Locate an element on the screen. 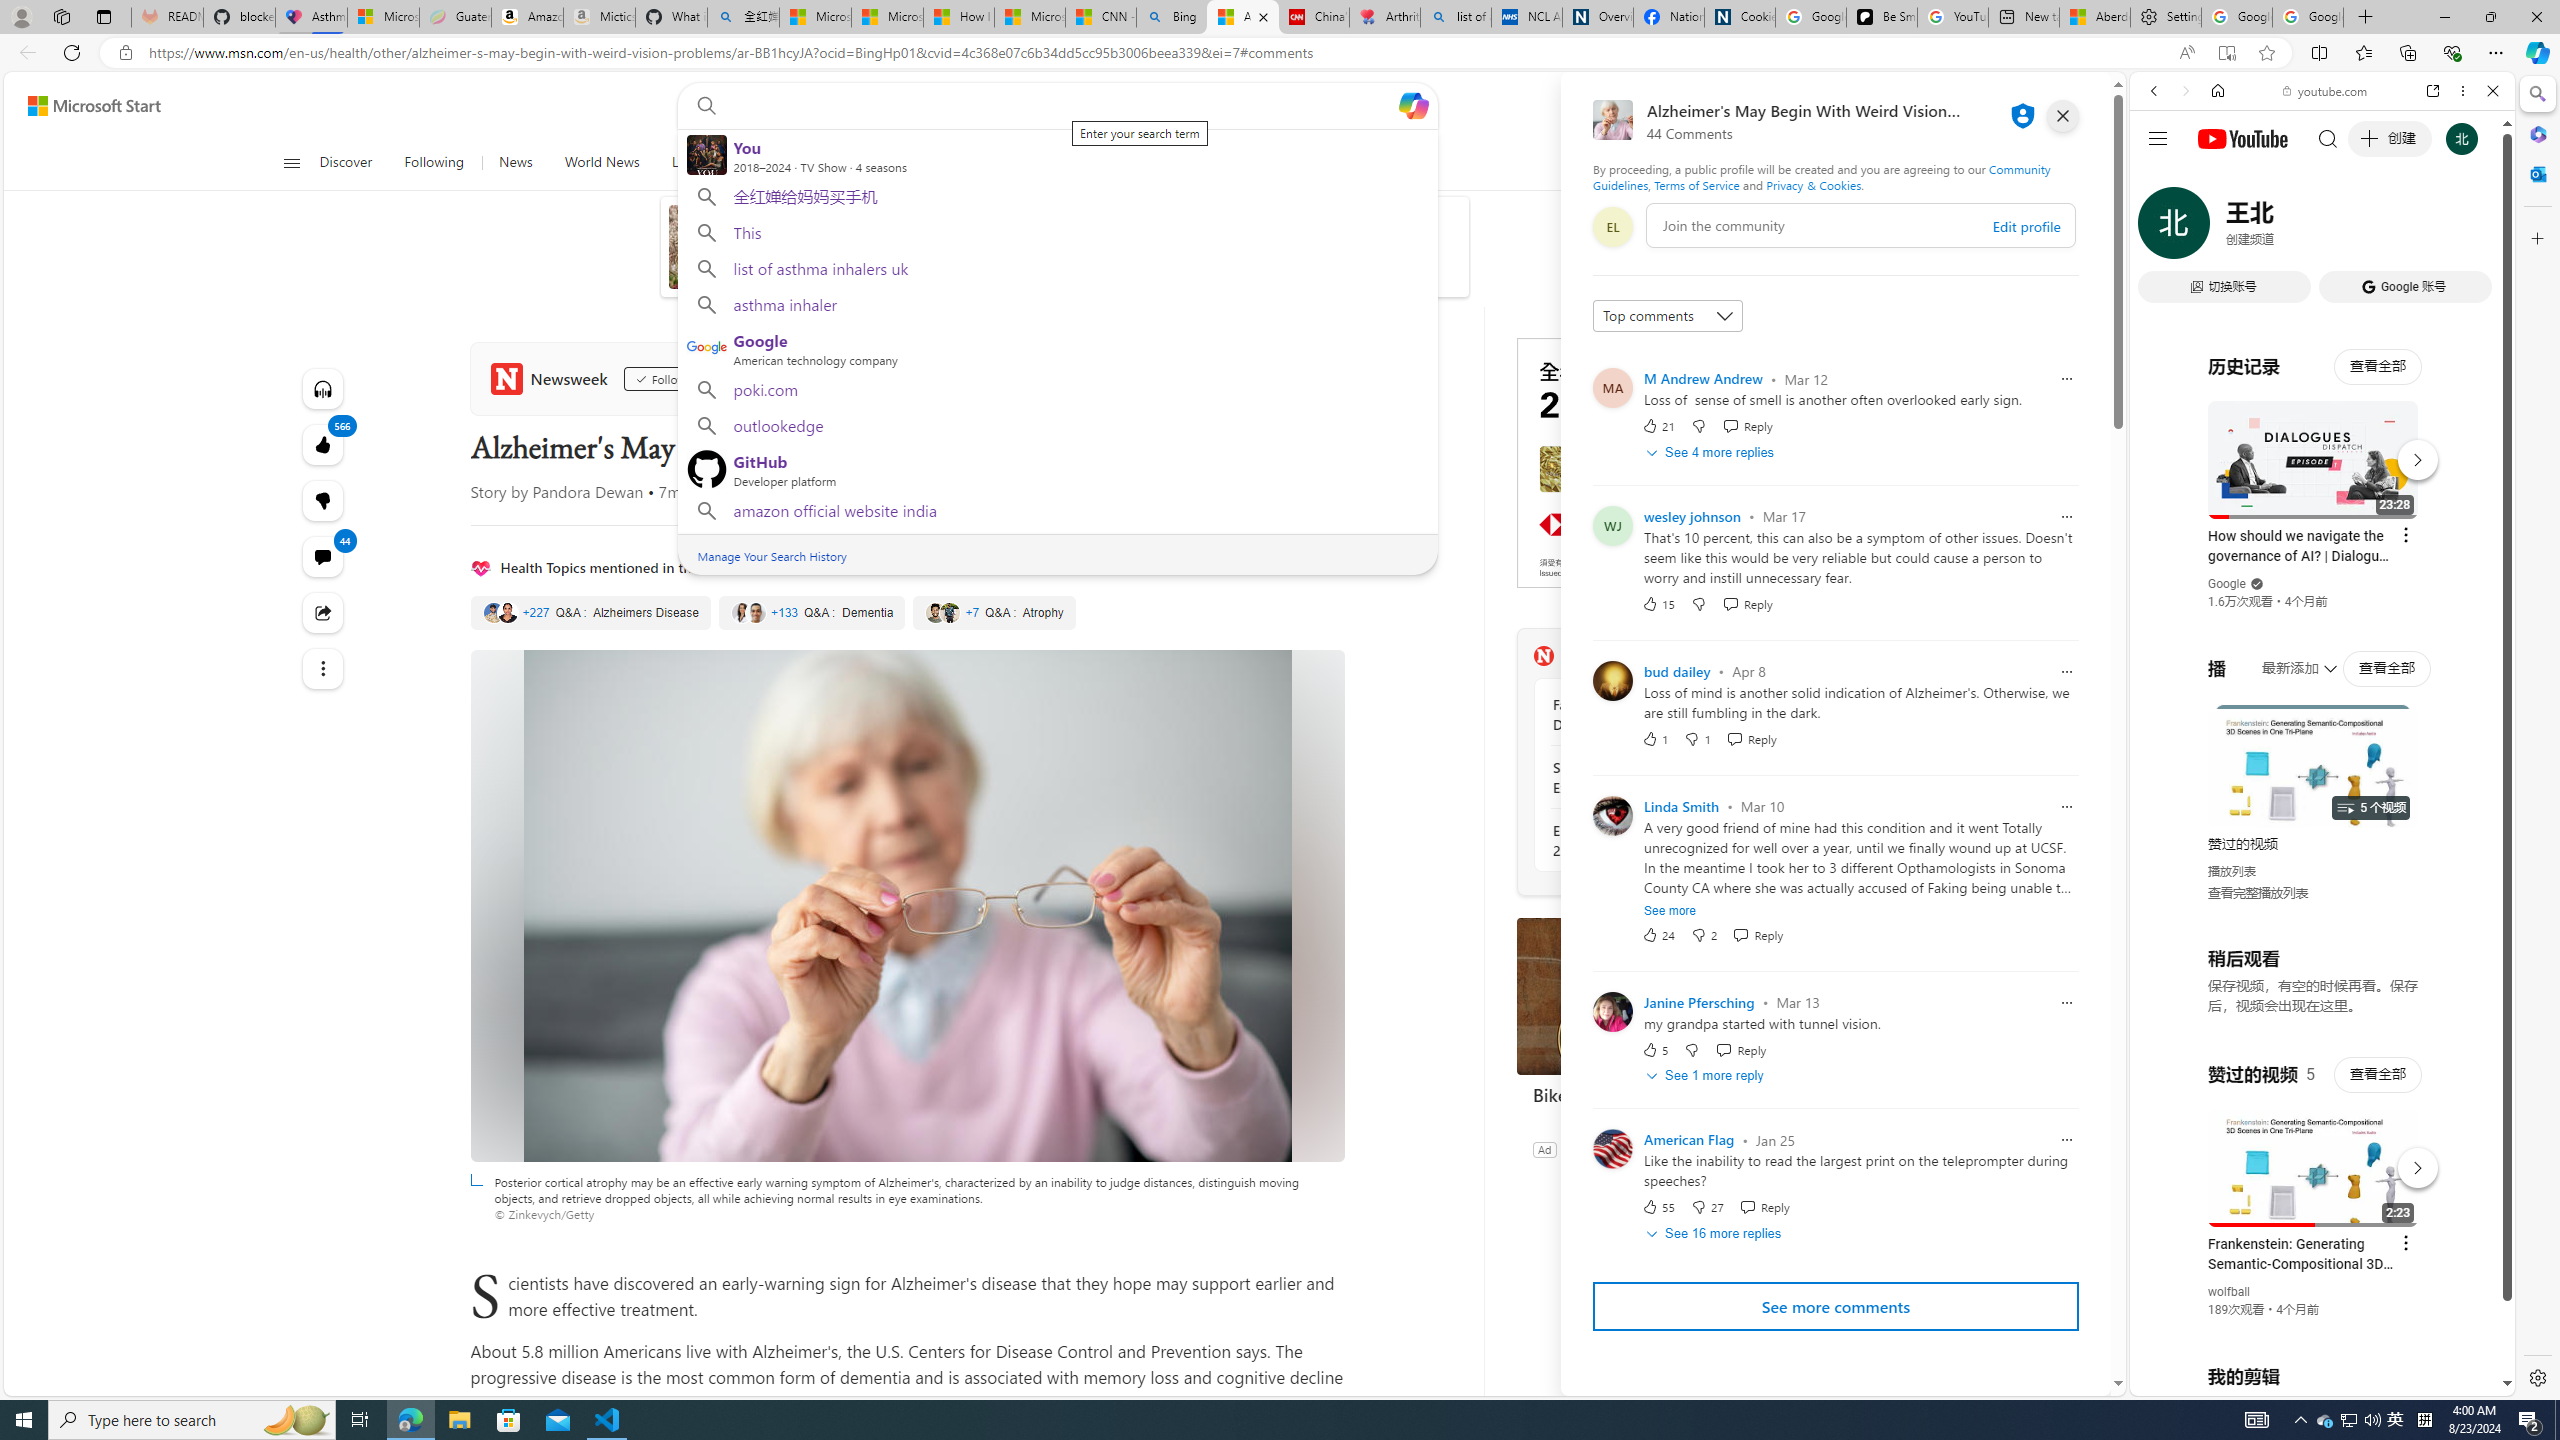 This screenshot has height=1440, width=2560. comment-box is located at coordinates (1861, 225).